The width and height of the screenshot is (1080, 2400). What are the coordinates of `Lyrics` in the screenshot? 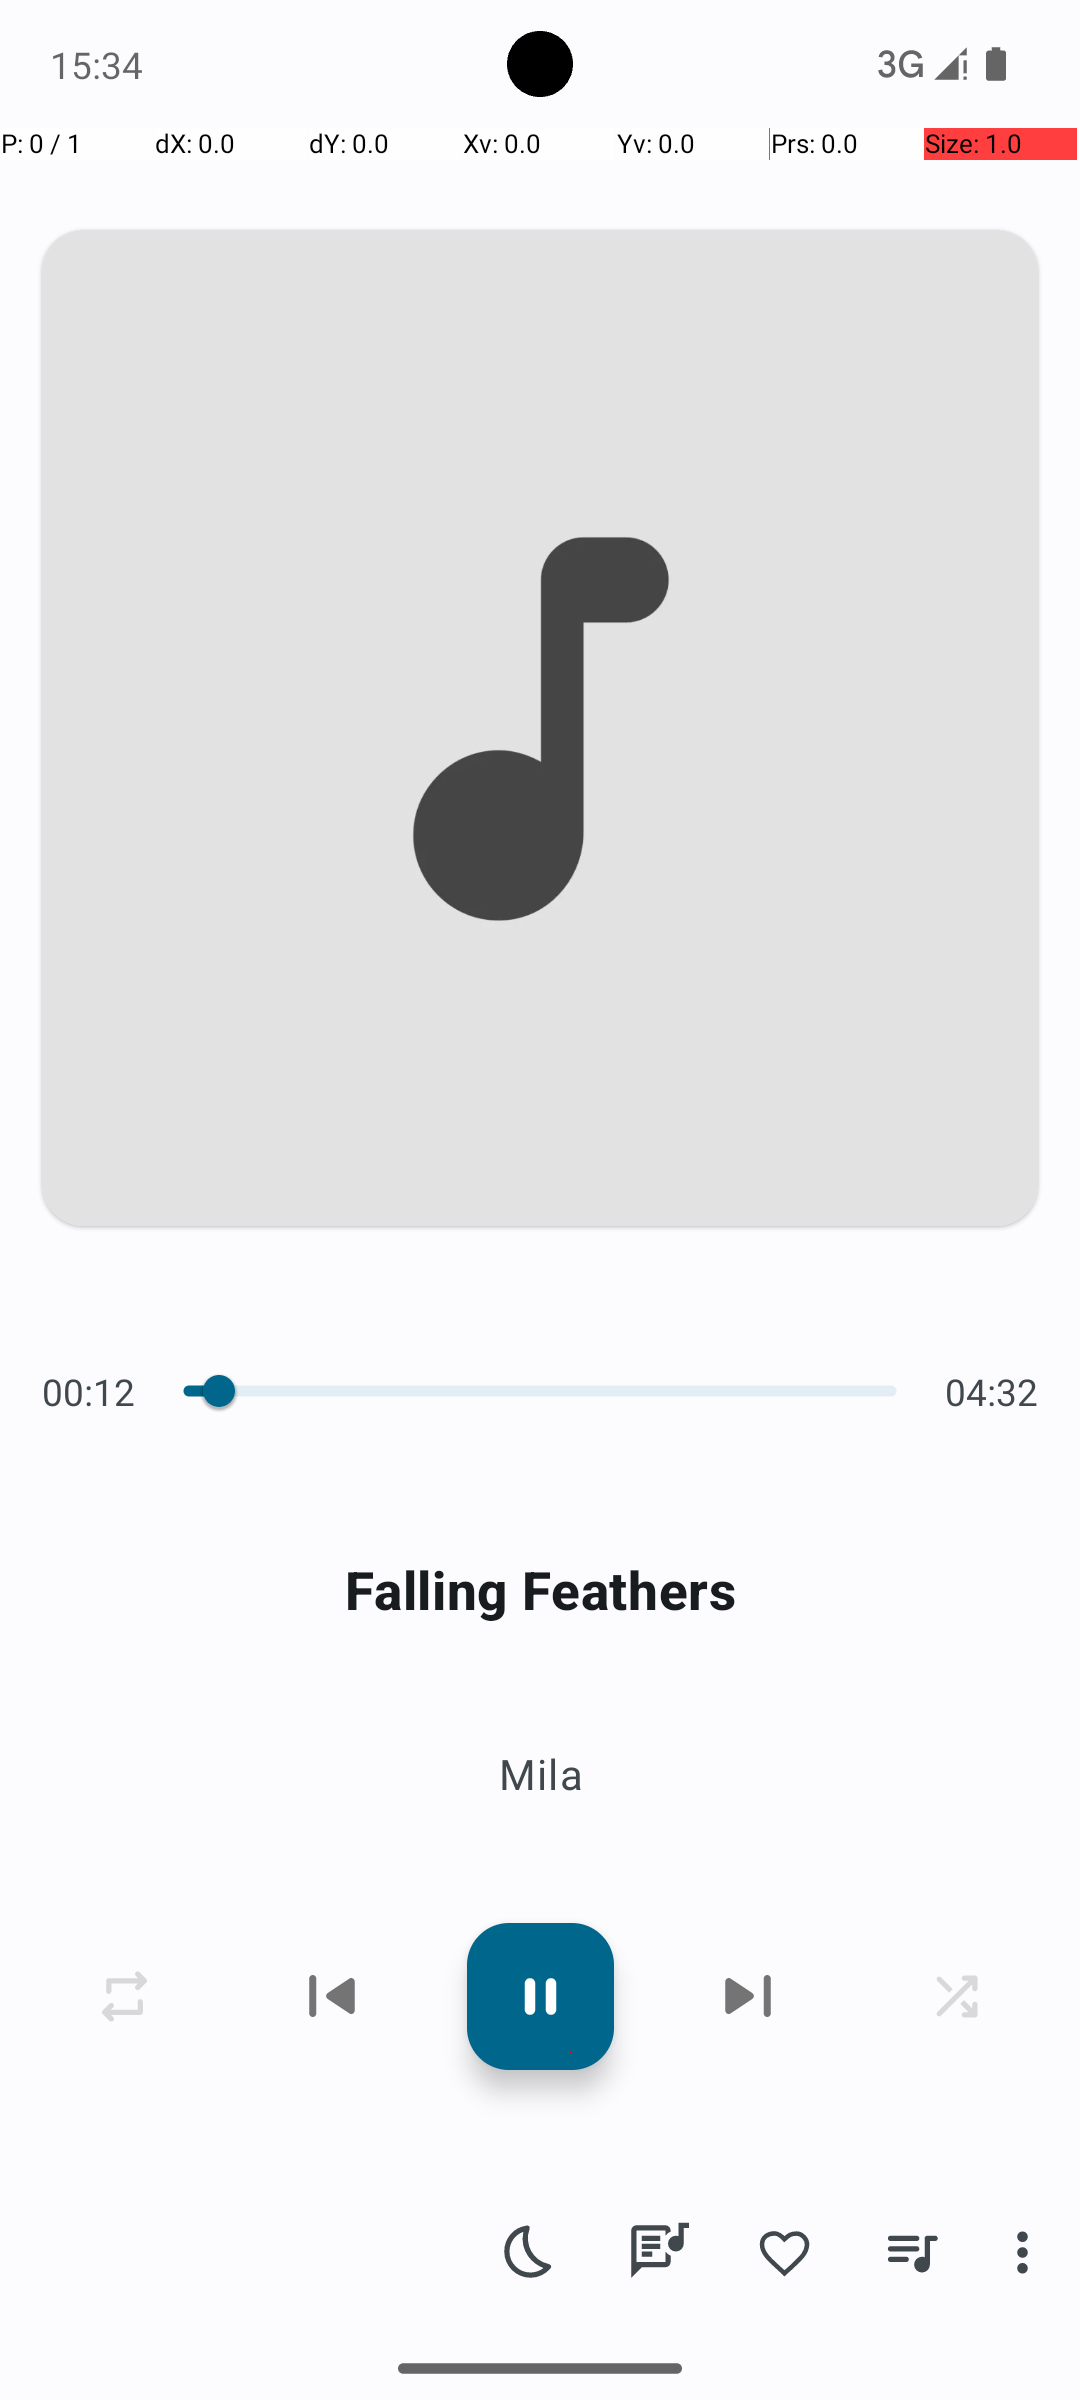 It's located at (658, 2252).